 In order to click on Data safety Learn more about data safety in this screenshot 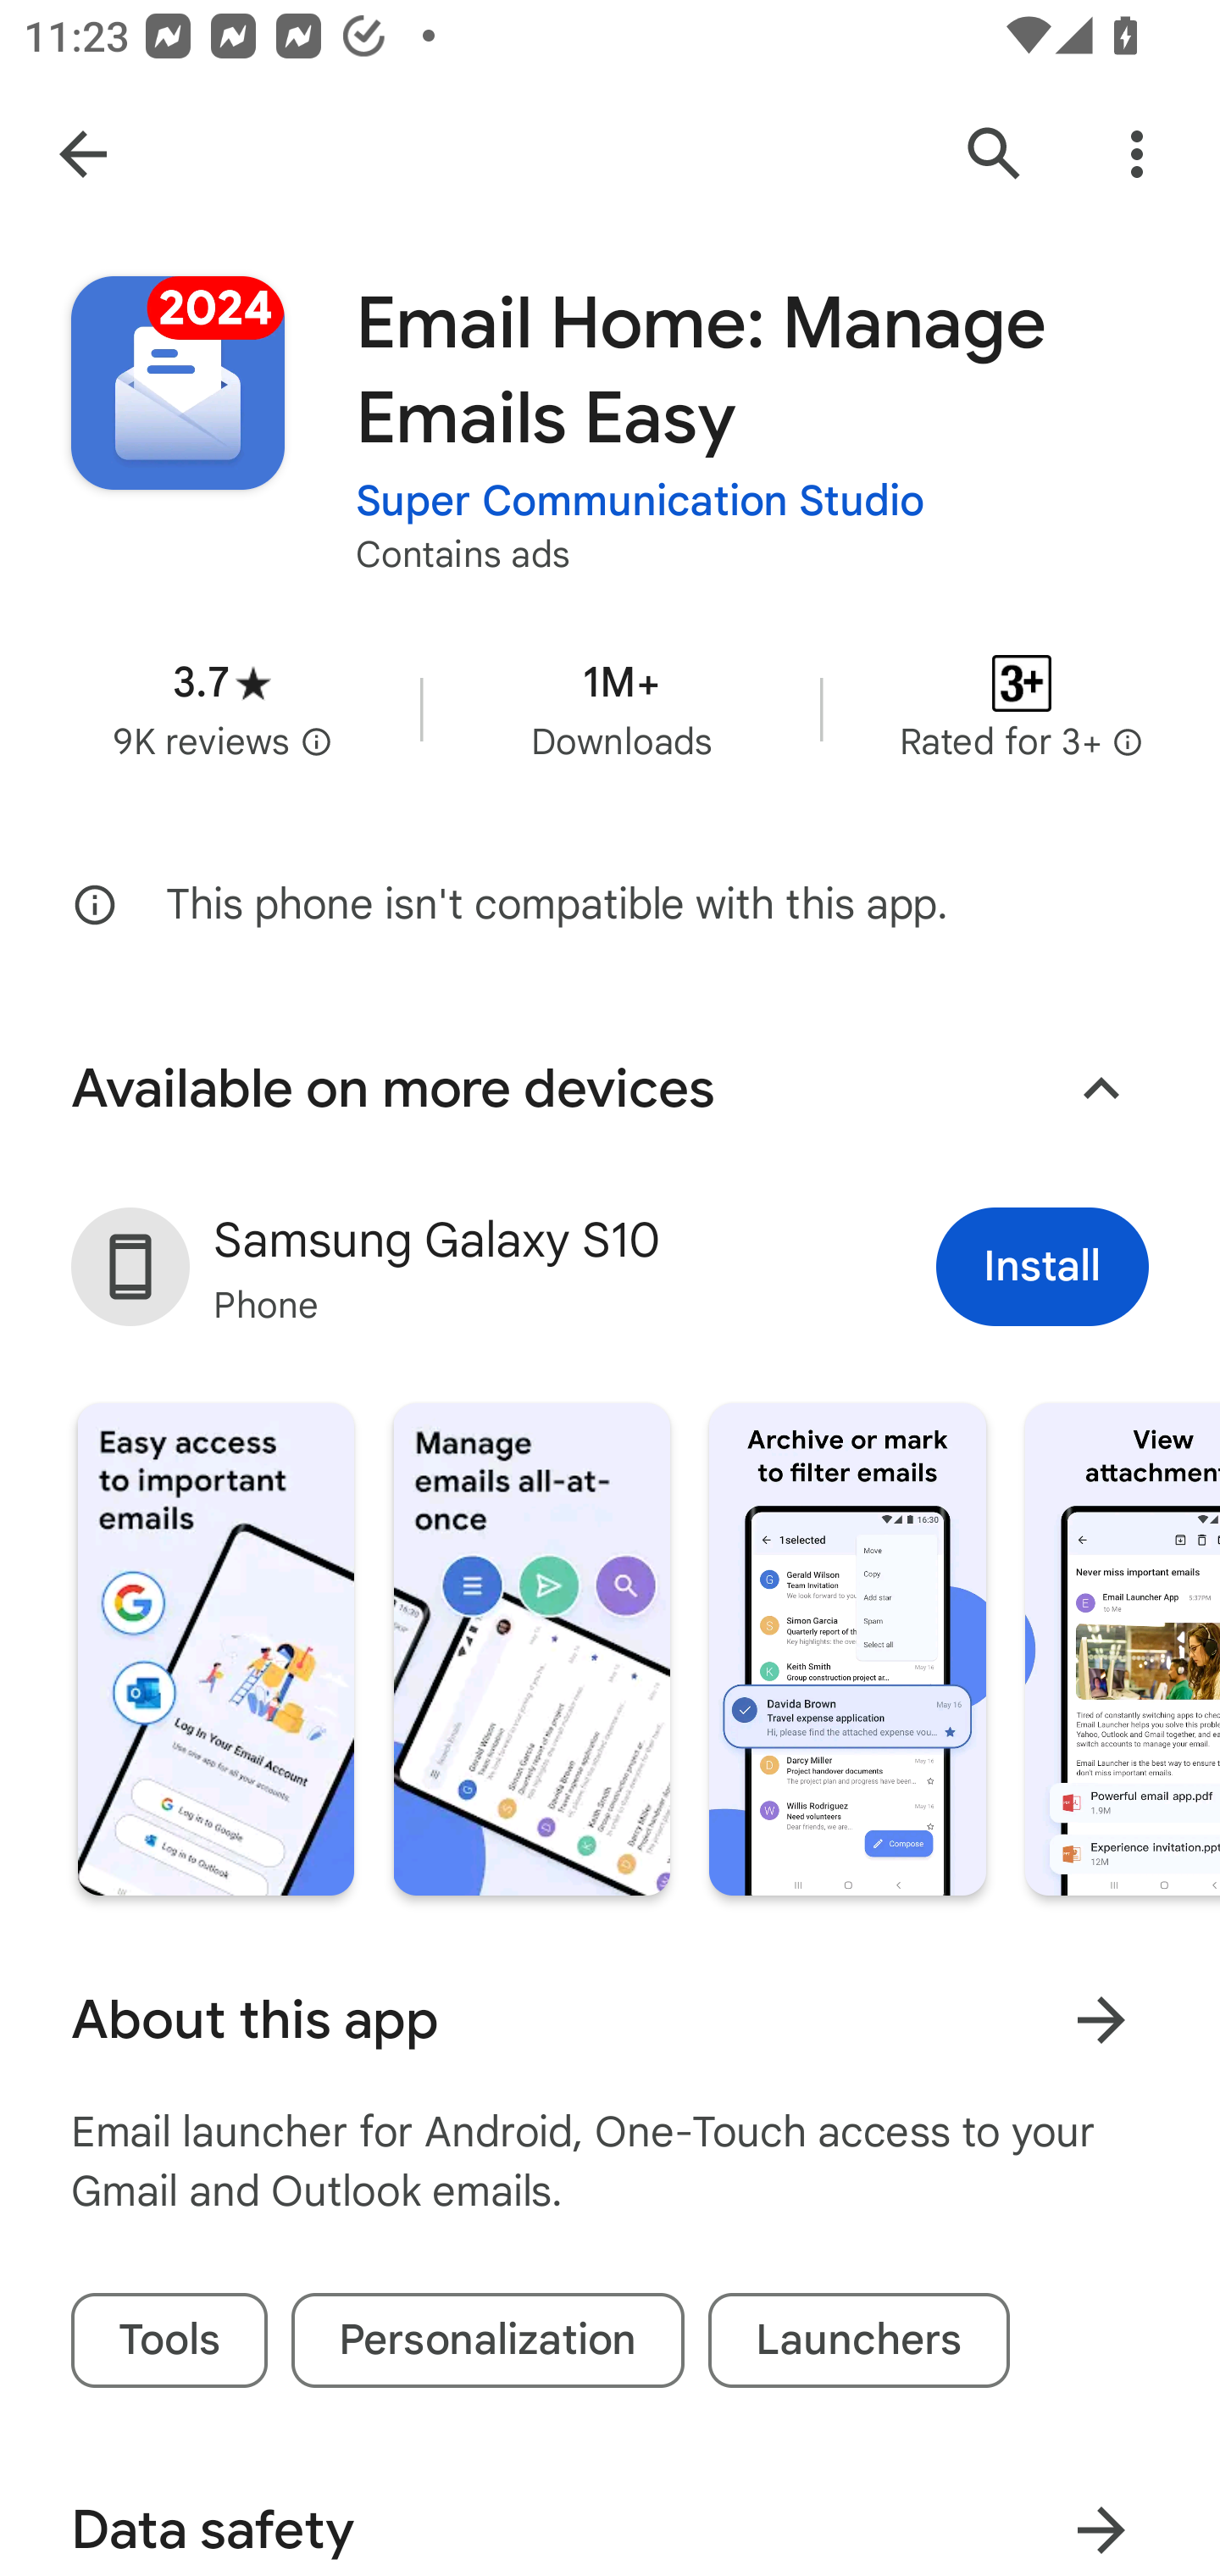, I will do `click(610, 2512)`.